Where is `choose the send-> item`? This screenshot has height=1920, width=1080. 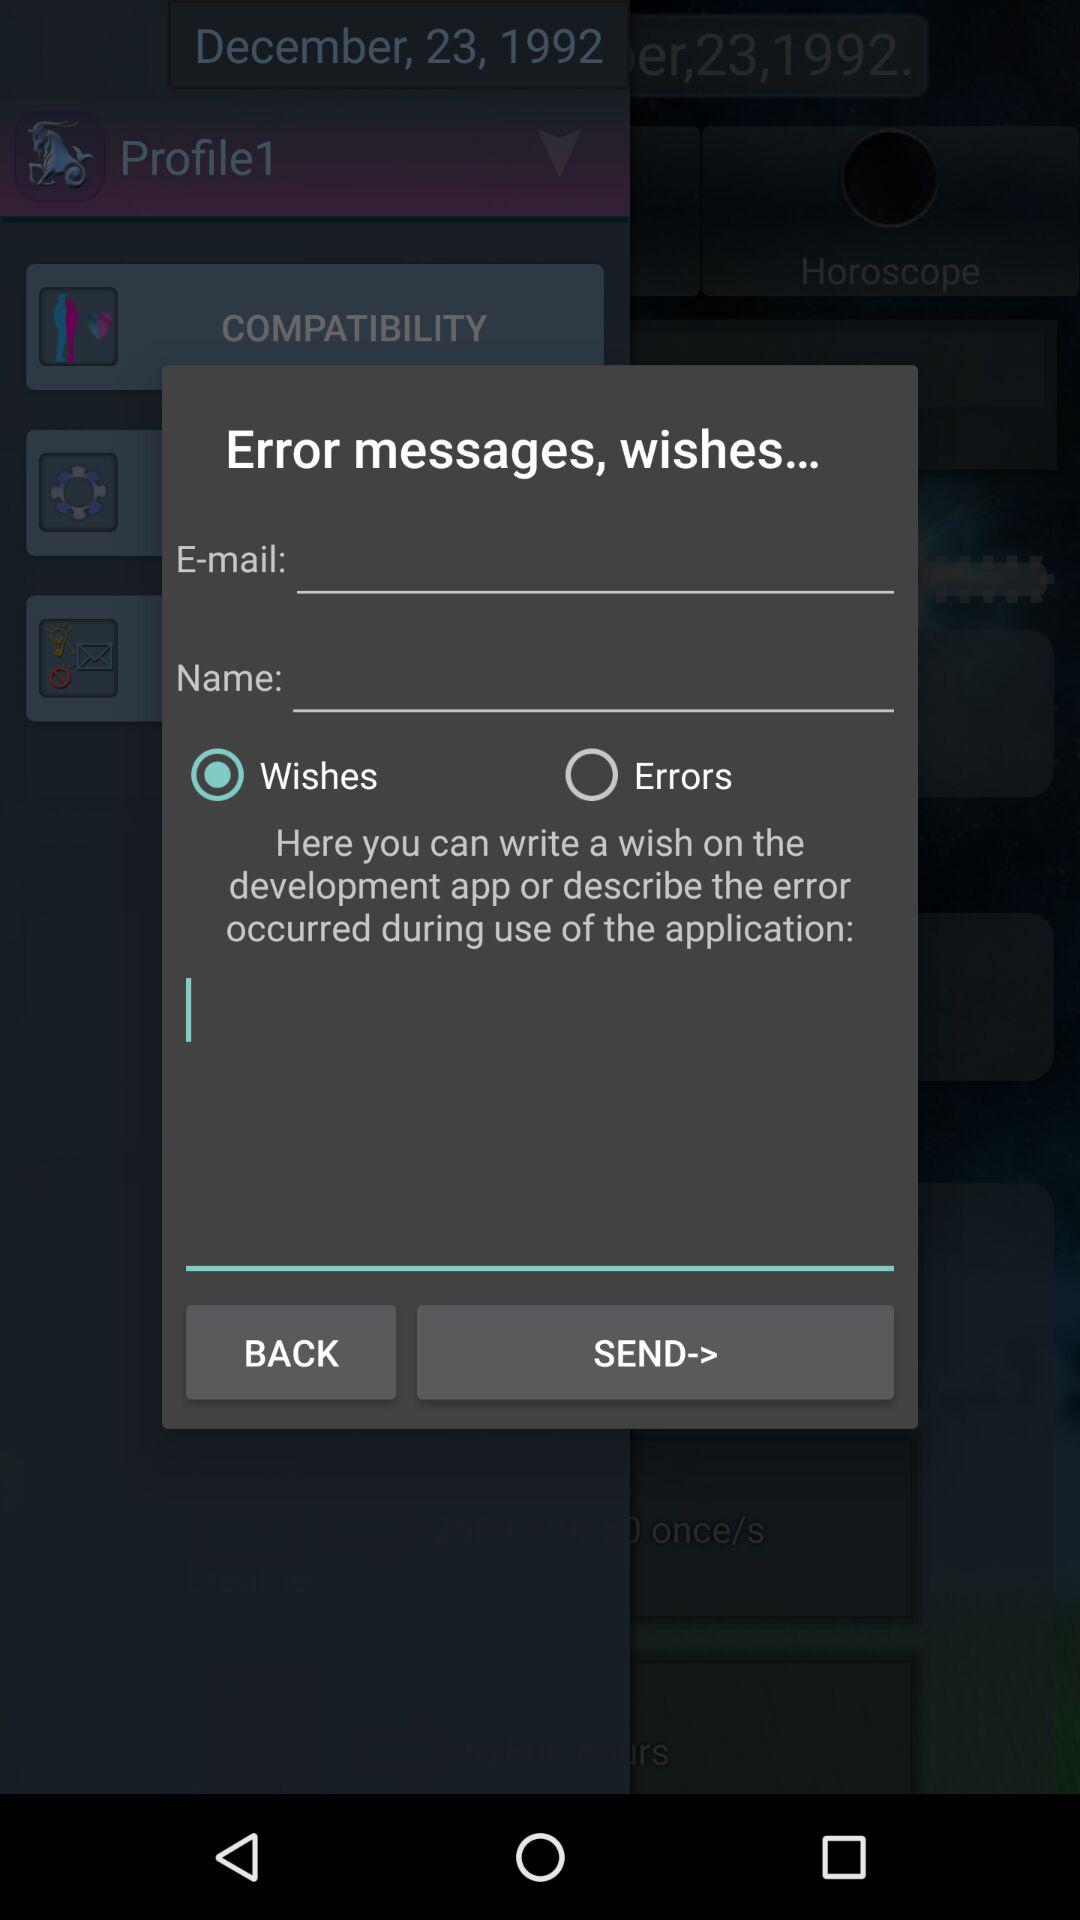 choose the send-> item is located at coordinates (655, 1352).